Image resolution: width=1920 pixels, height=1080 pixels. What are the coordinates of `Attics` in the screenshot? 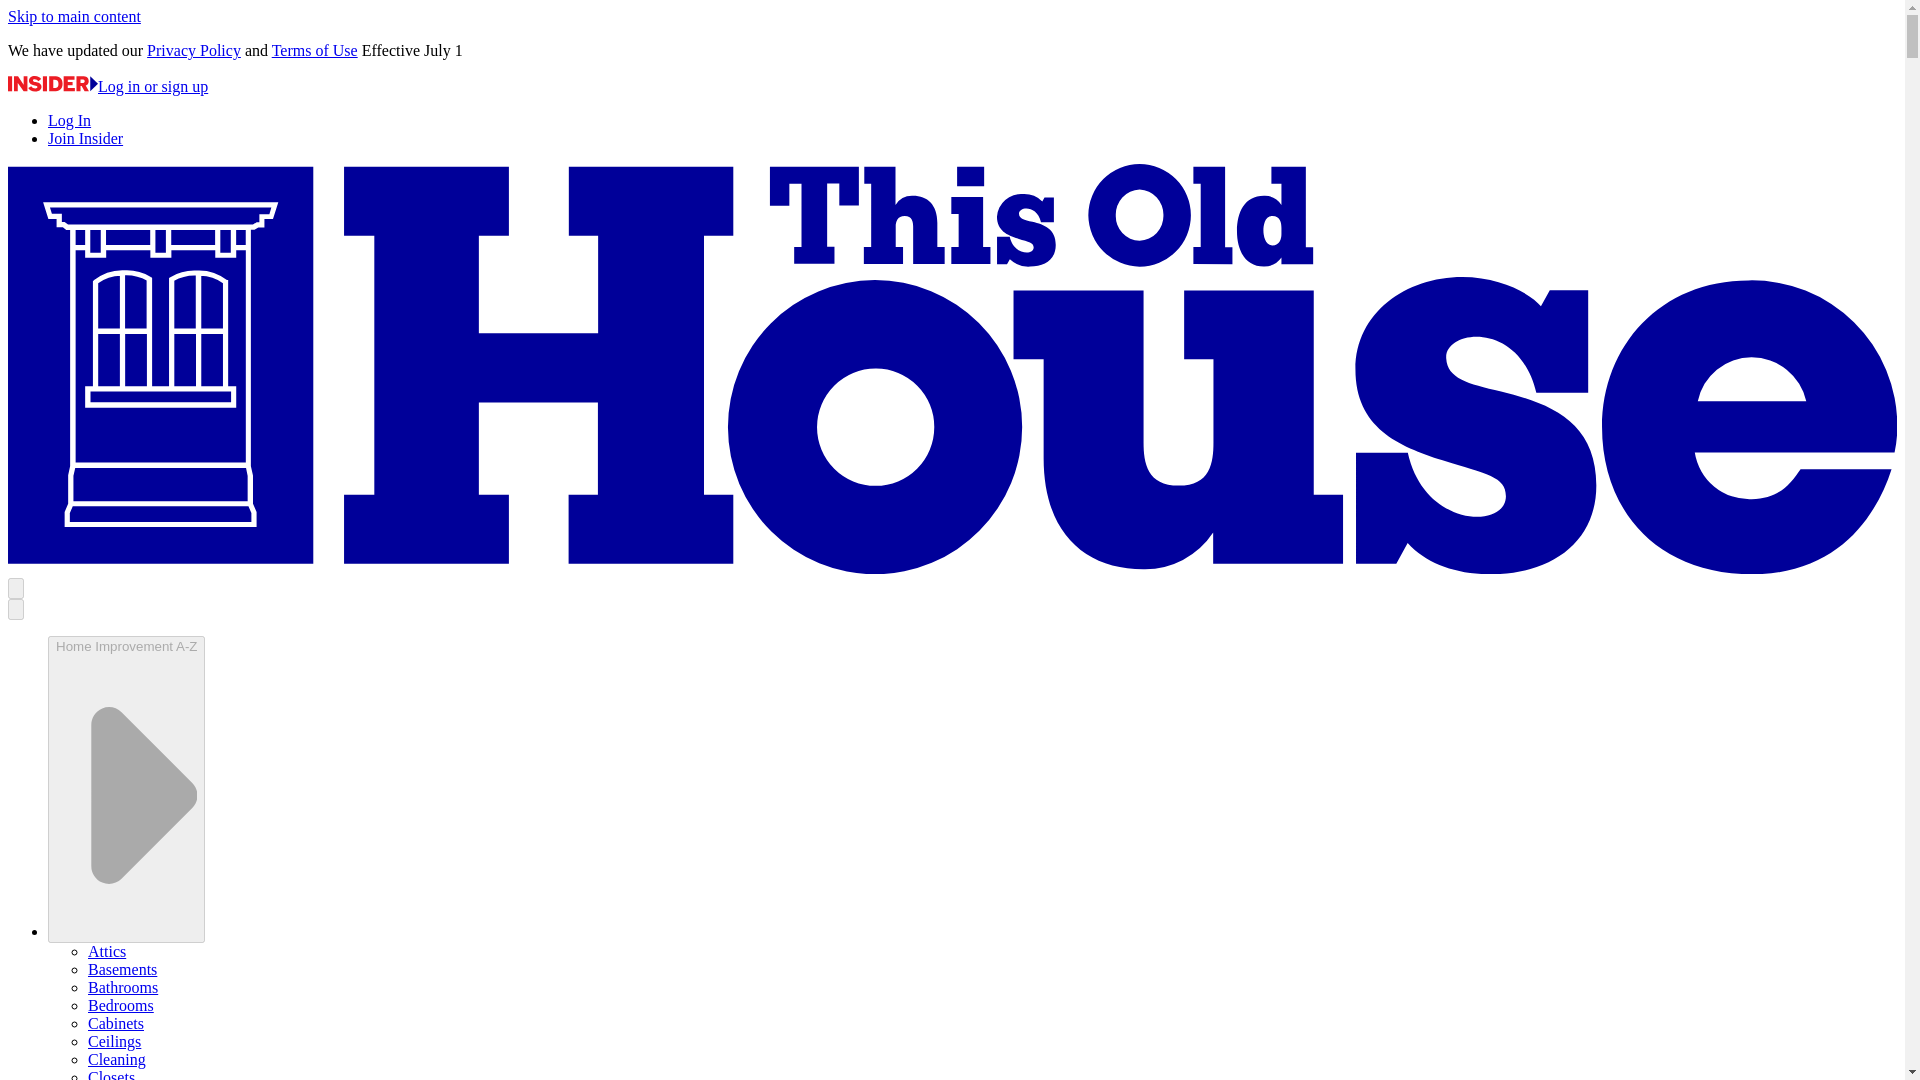 It's located at (107, 951).